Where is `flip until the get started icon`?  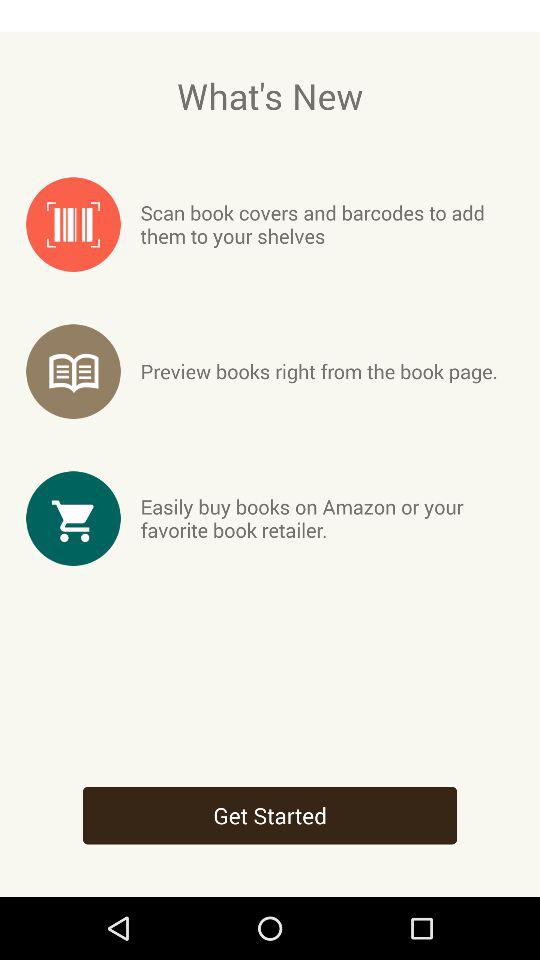 flip until the get started icon is located at coordinates (270, 815).